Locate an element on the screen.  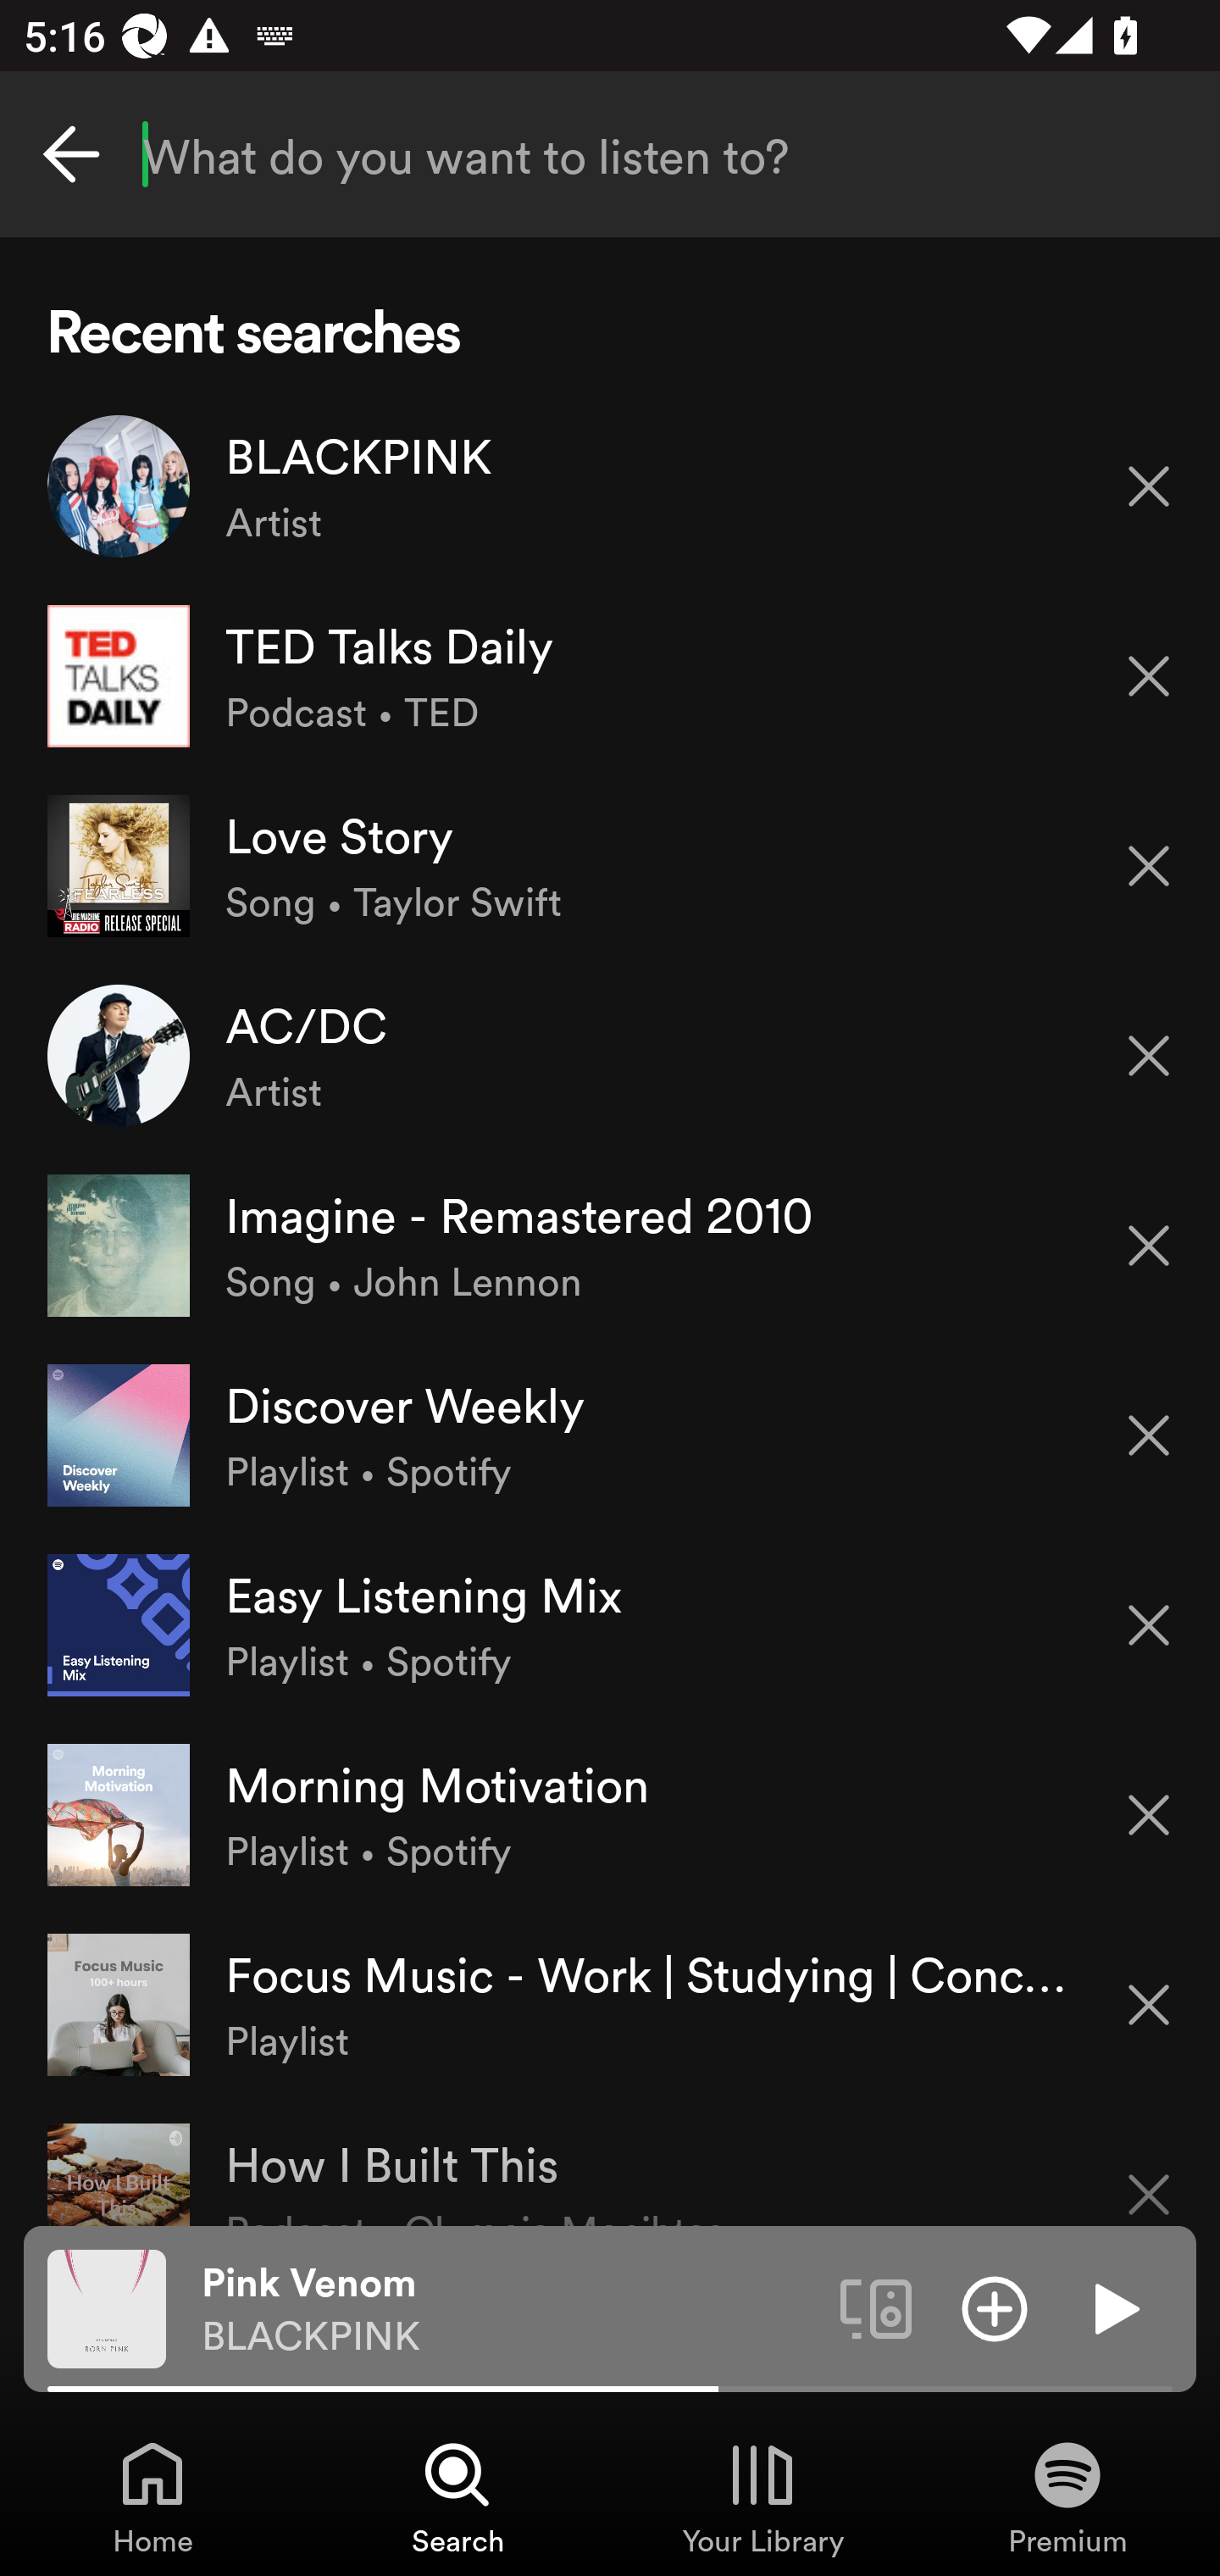
BLACKPINK Artist Remove is located at coordinates (610, 486).